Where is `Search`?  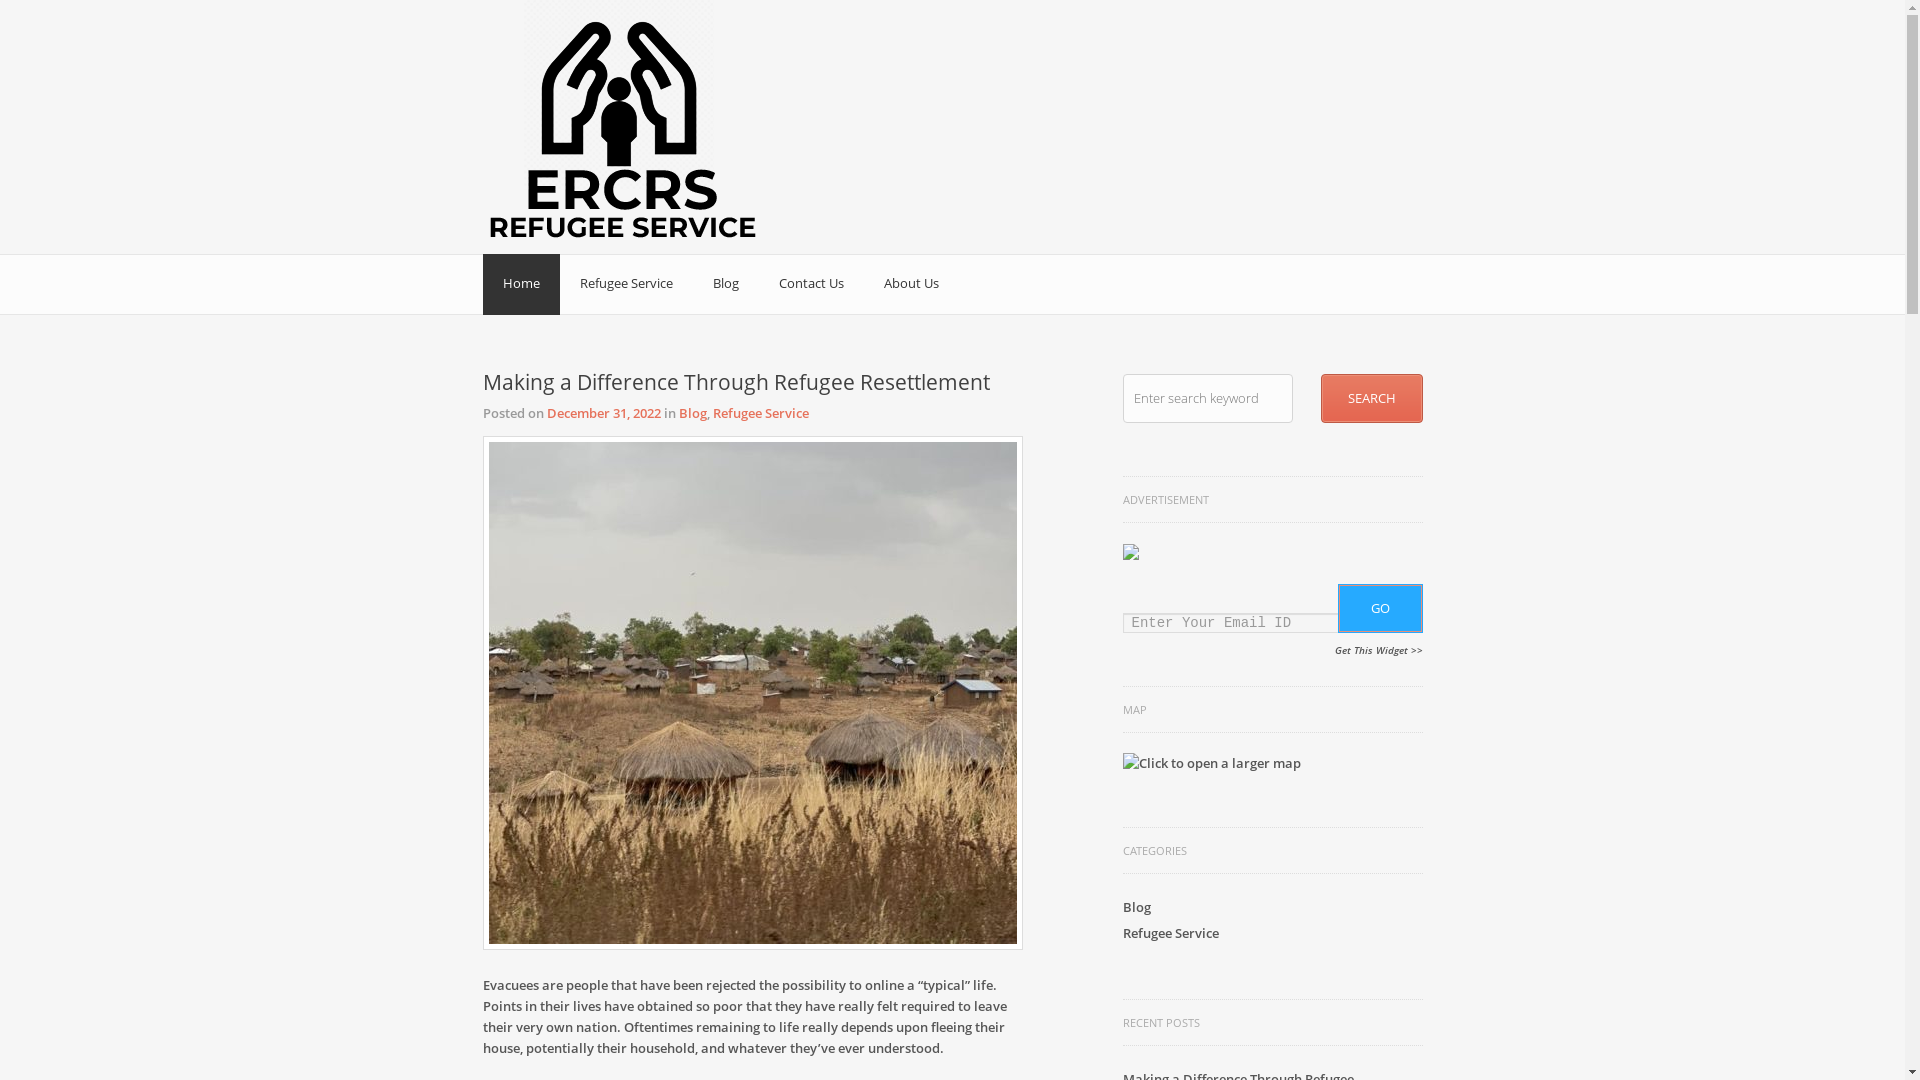
Search is located at coordinates (1371, 398).